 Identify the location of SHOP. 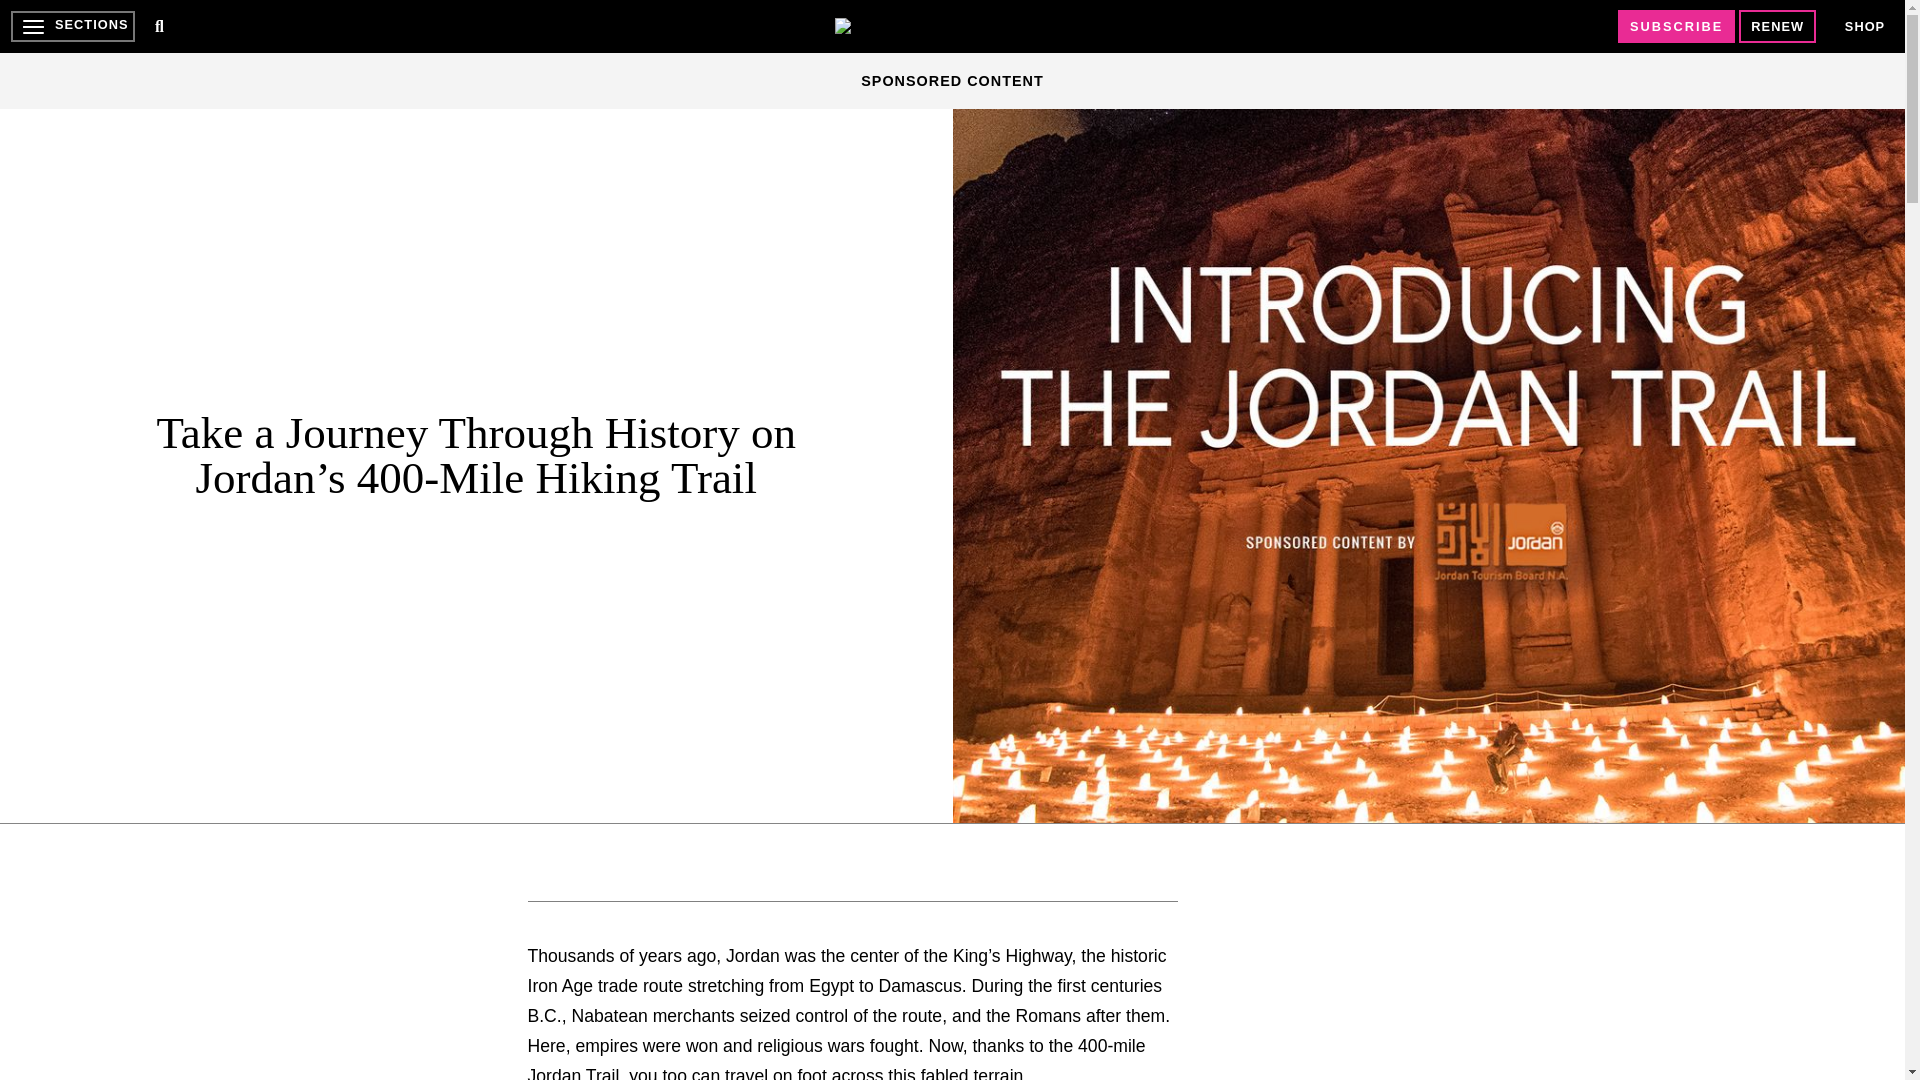
(1865, 26).